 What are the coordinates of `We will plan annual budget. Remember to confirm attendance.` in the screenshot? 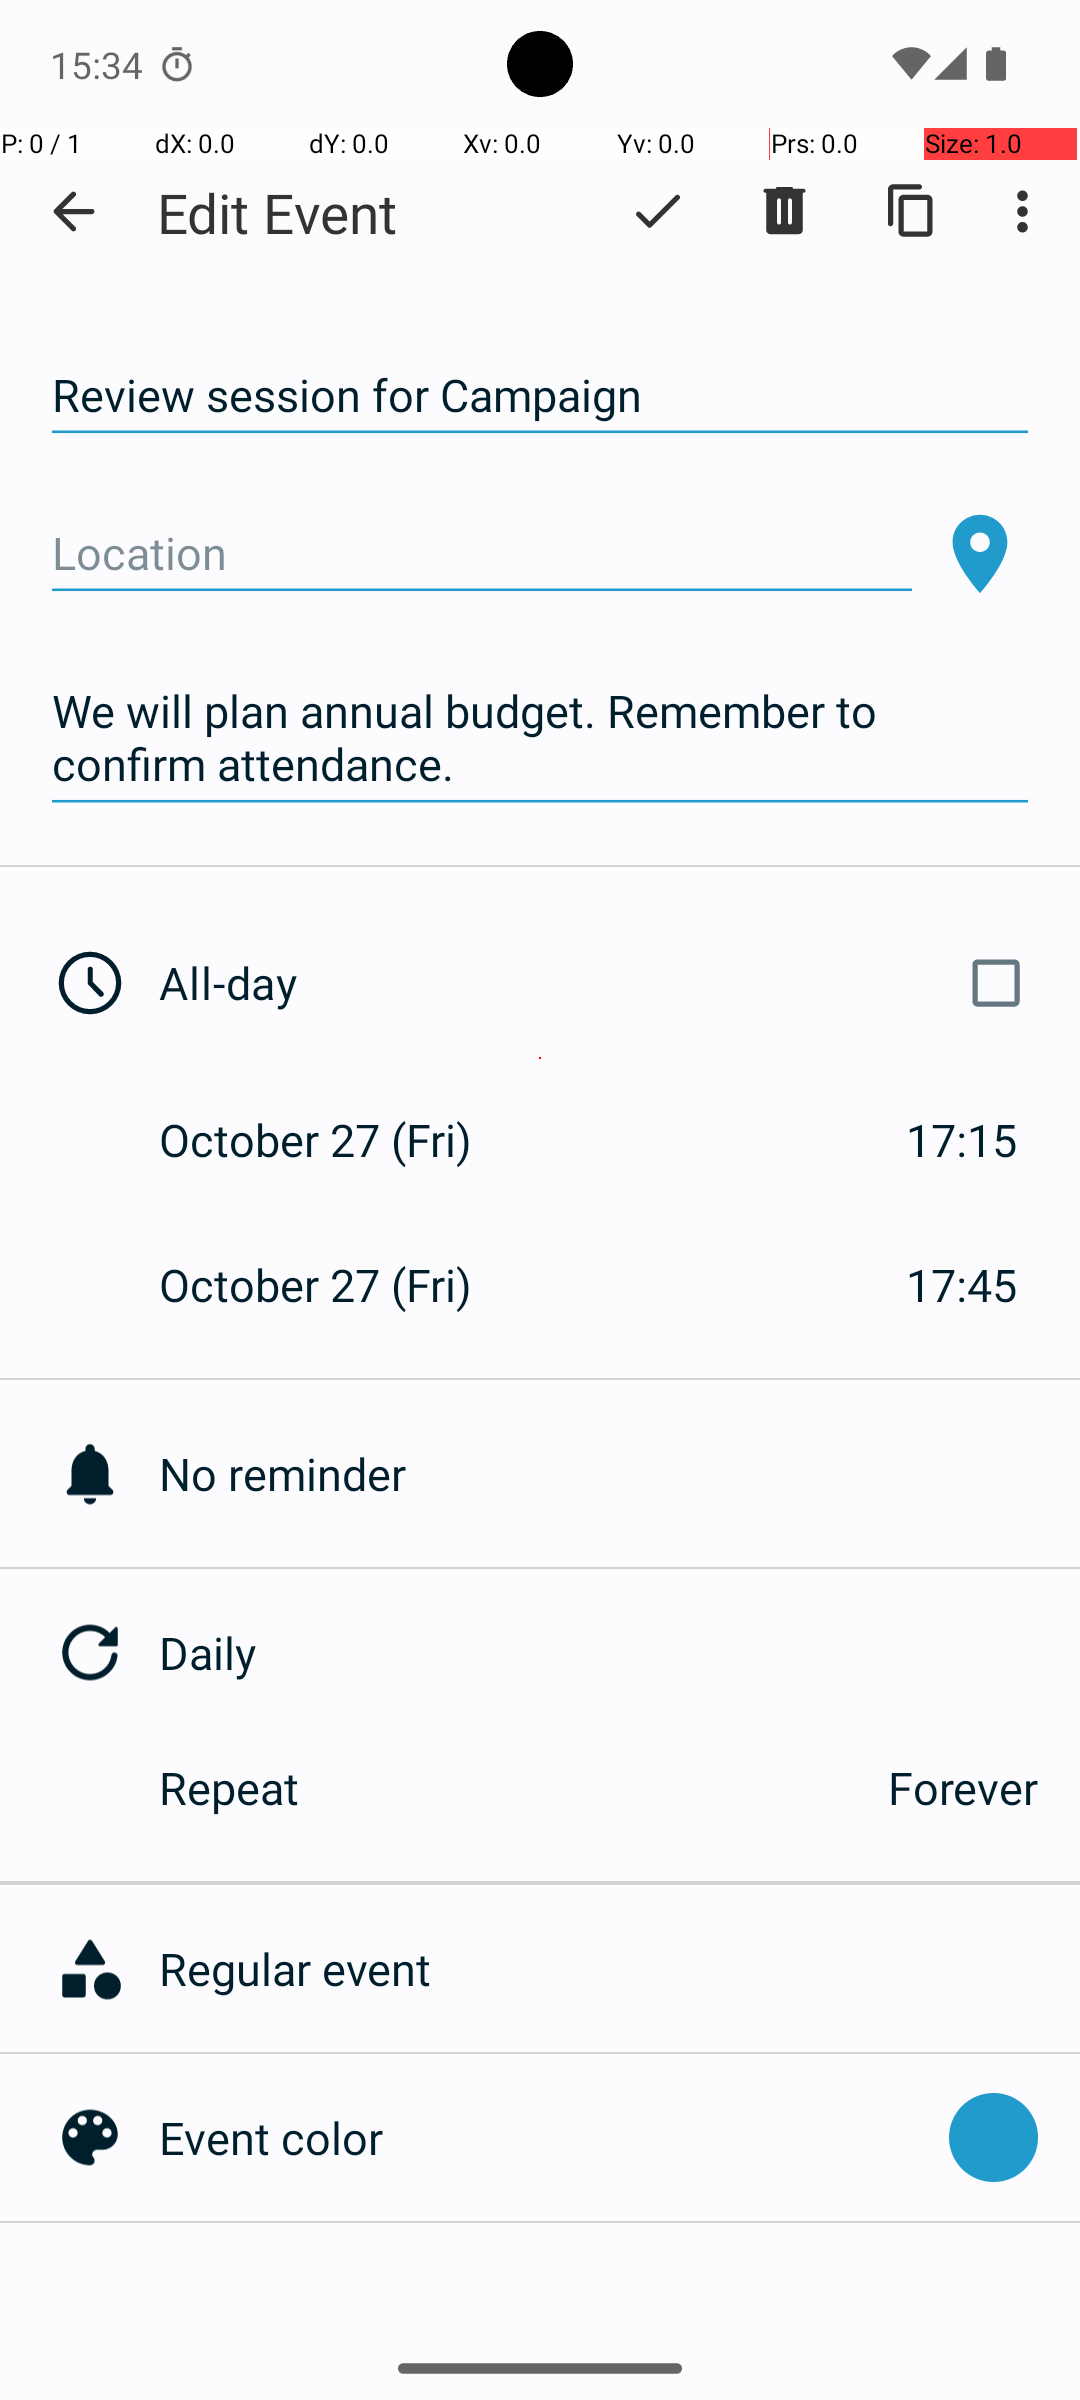 It's located at (540, 738).